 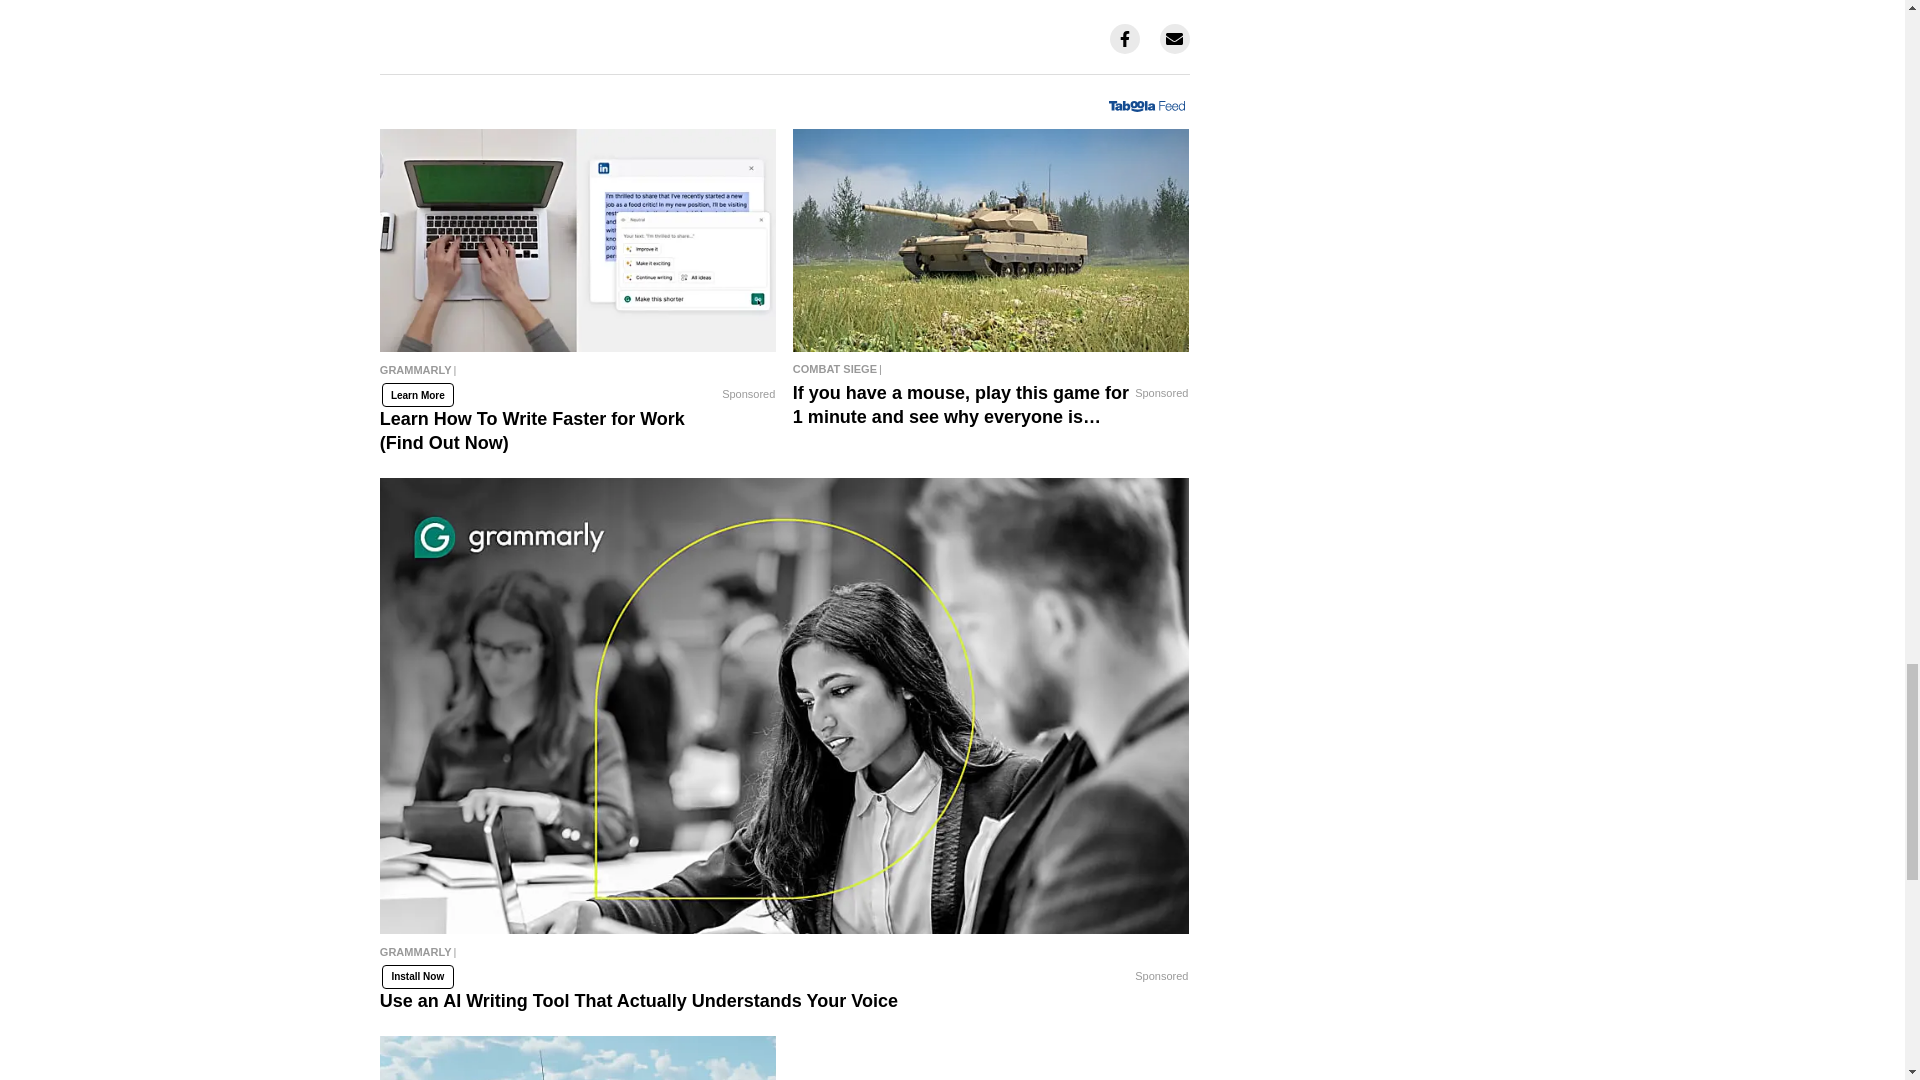 I want to click on Use an AI Writing Tool That Actually Understands Your Voice, so click(x=785, y=960).